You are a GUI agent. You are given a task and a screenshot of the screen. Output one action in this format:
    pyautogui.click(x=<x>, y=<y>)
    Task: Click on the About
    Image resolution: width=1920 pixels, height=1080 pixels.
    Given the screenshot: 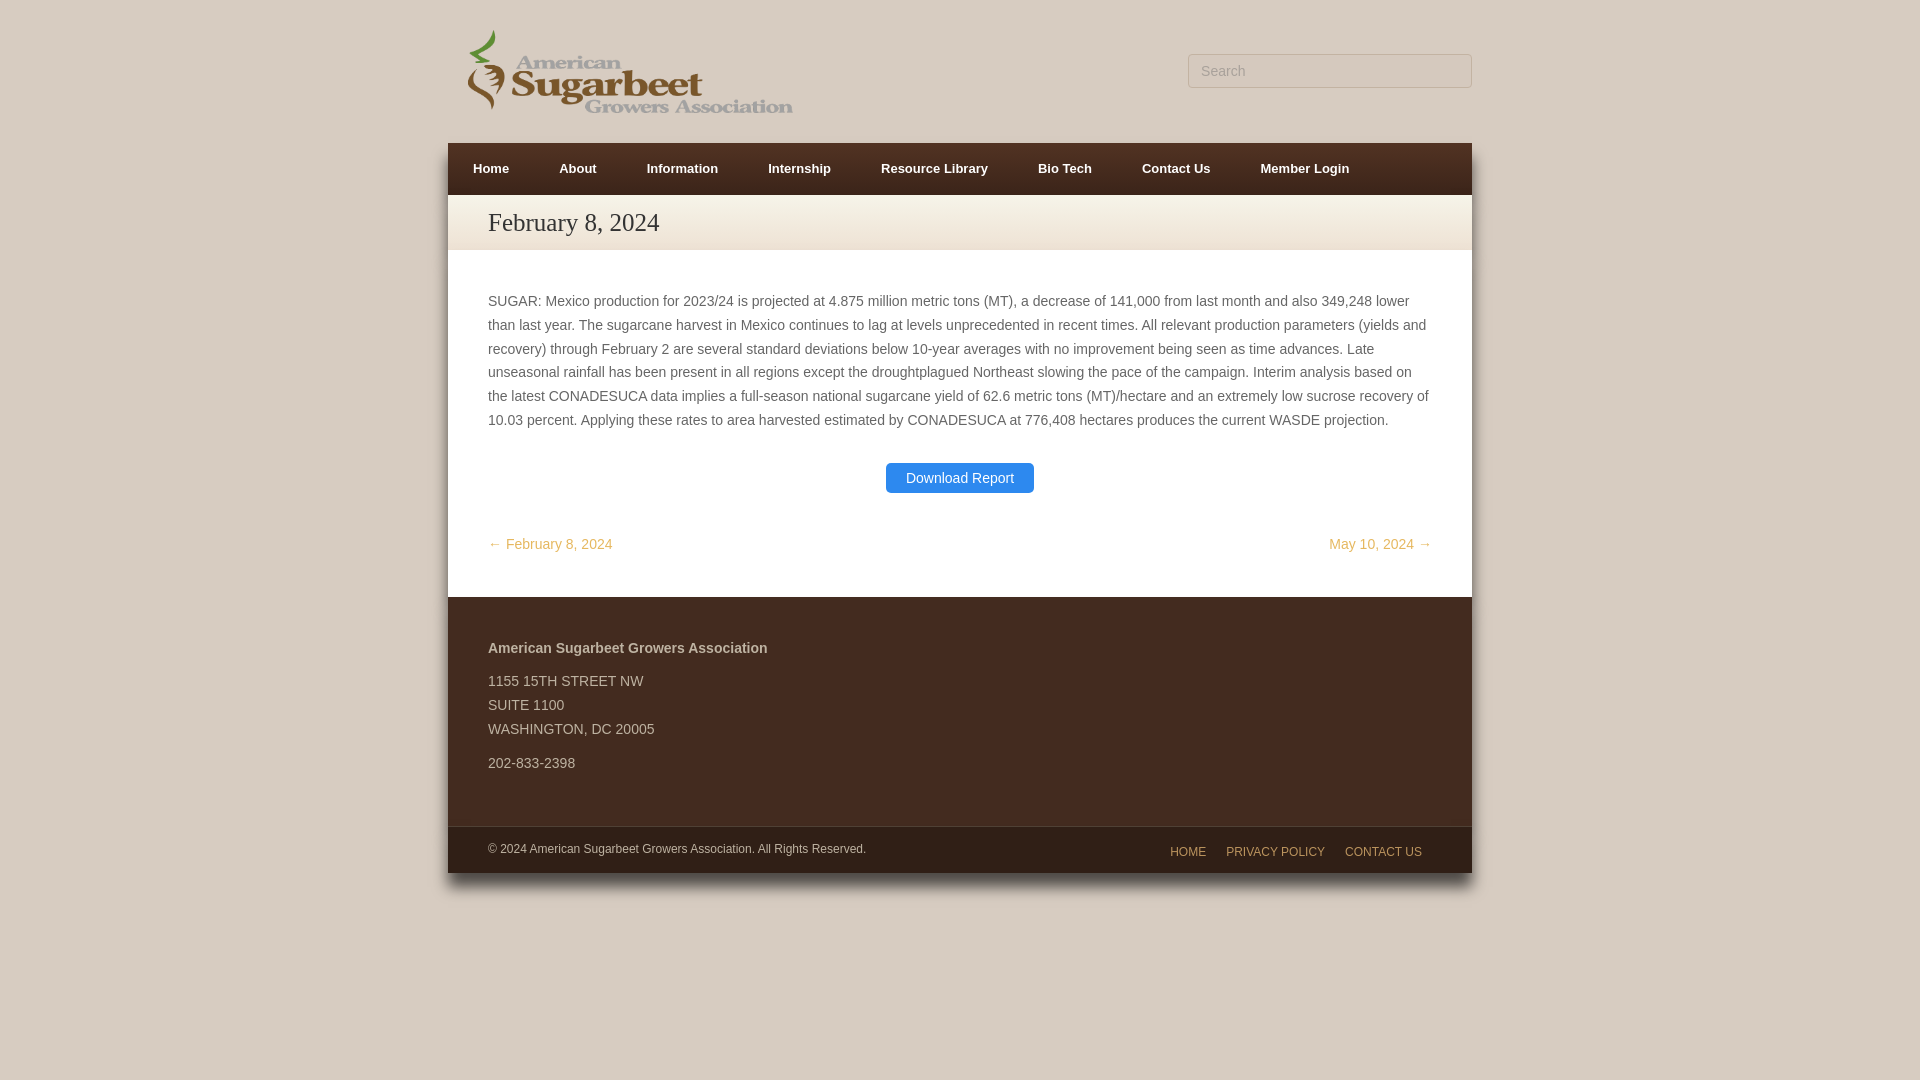 What is the action you would take?
    pyautogui.click(x=578, y=168)
    